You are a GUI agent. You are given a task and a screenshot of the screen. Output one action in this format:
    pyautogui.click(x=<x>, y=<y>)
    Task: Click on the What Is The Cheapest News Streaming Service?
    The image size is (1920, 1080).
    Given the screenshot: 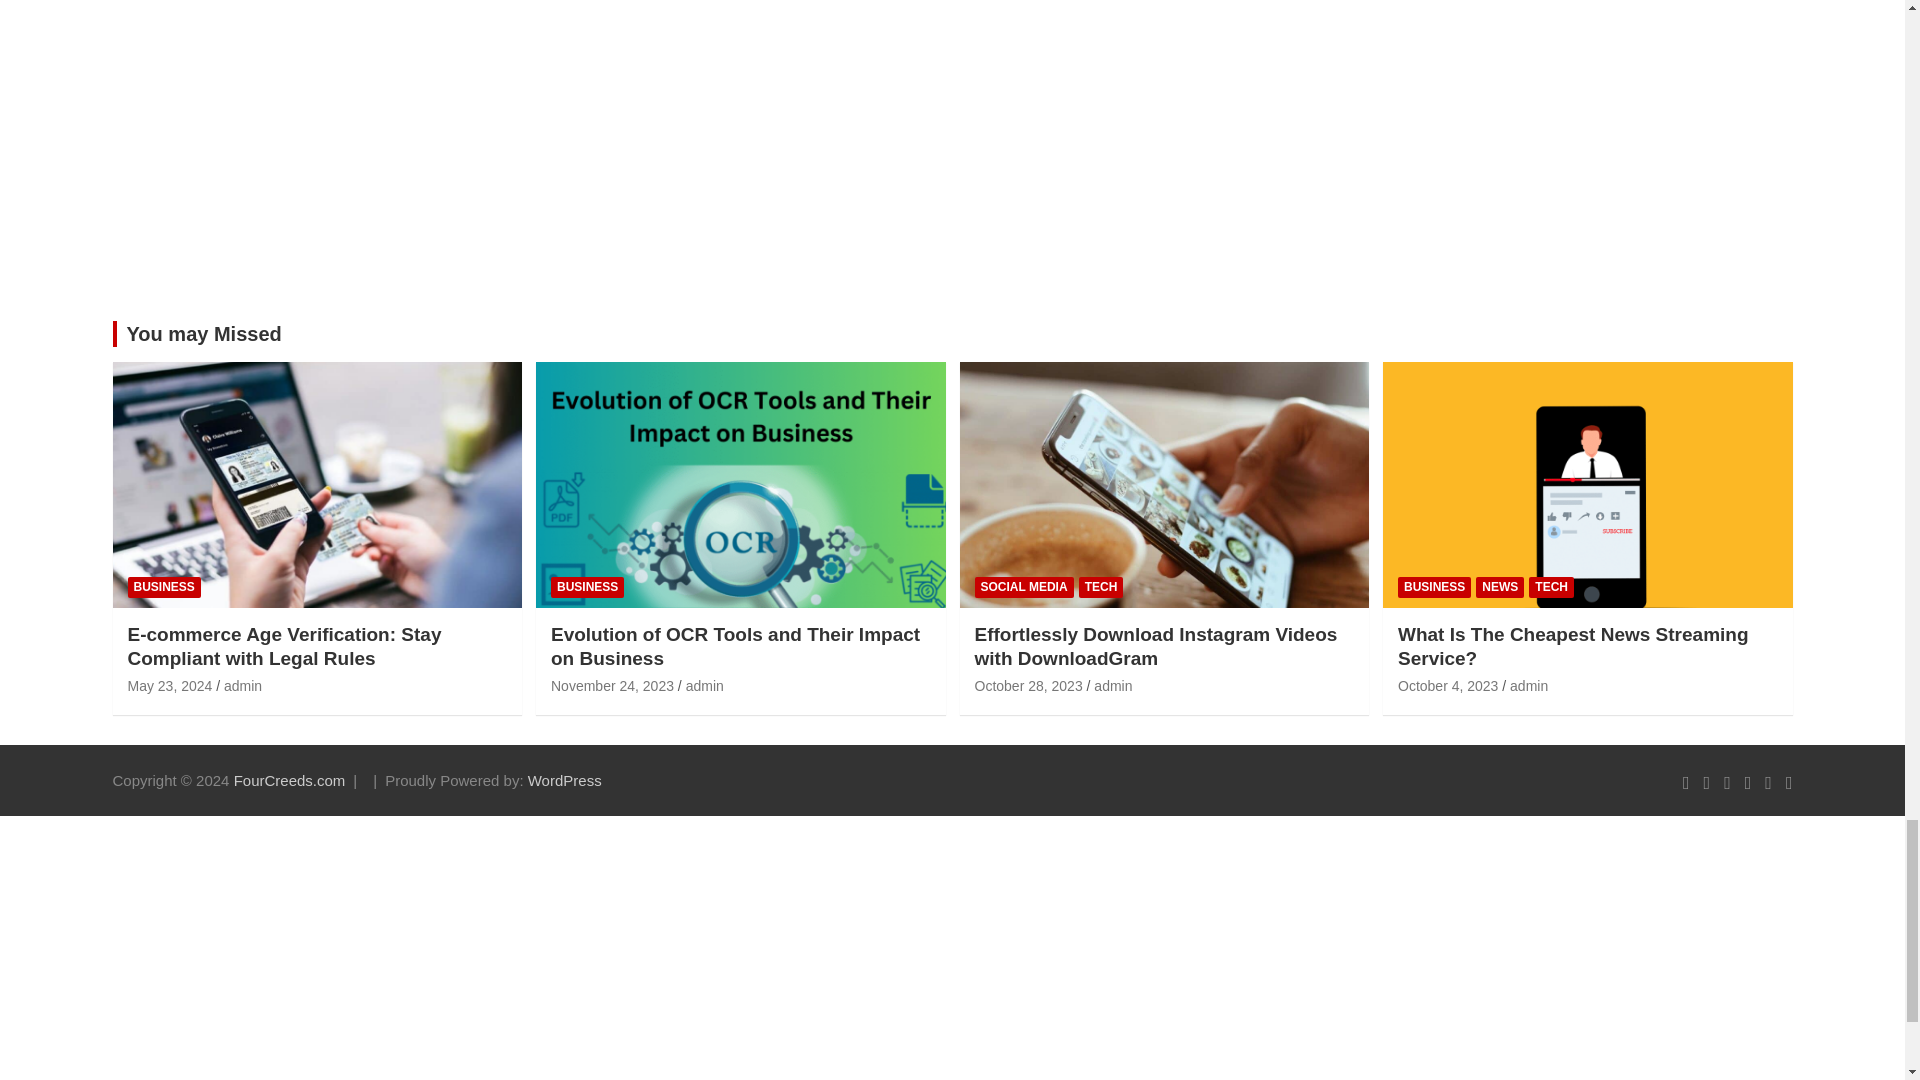 What is the action you would take?
    pyautogui.click(x=1447, y=686)
    